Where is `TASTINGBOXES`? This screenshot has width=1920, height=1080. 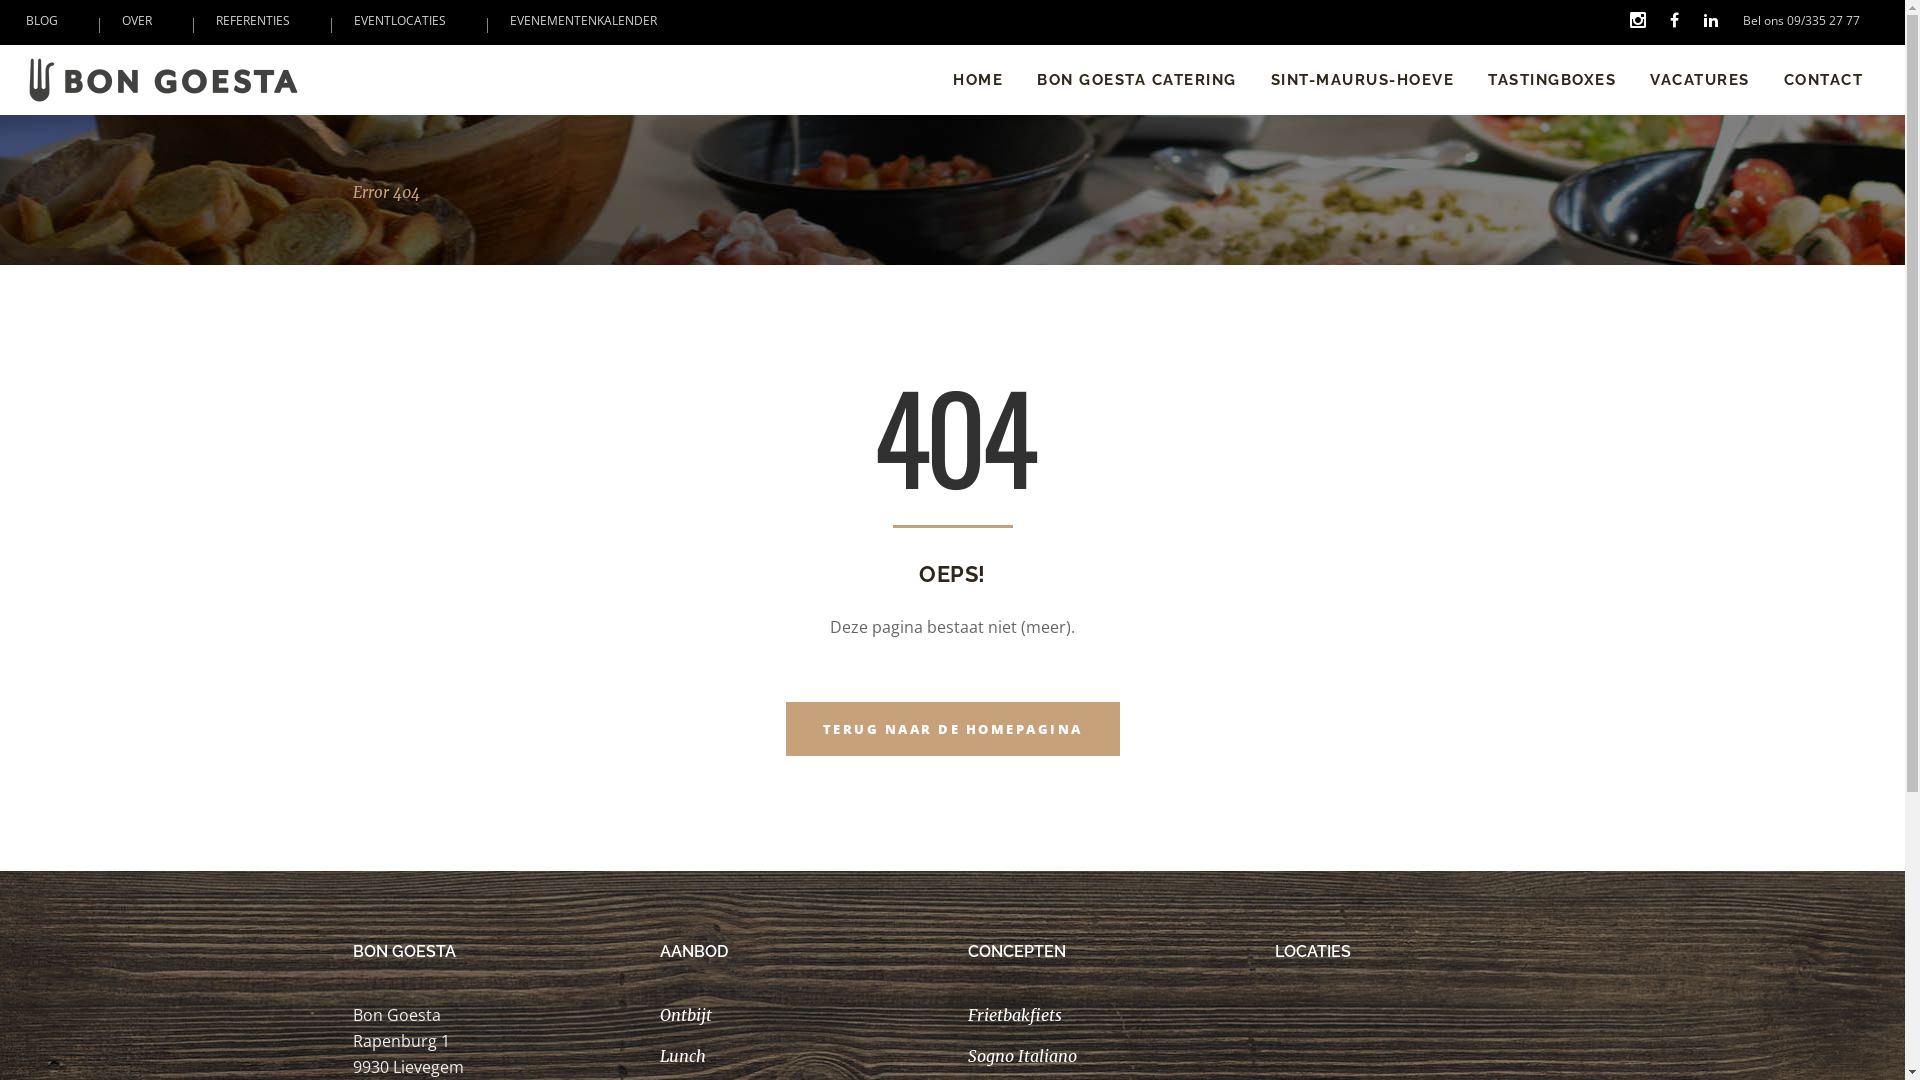
TASTINGBOXES is located at coordinates (1552, 80).